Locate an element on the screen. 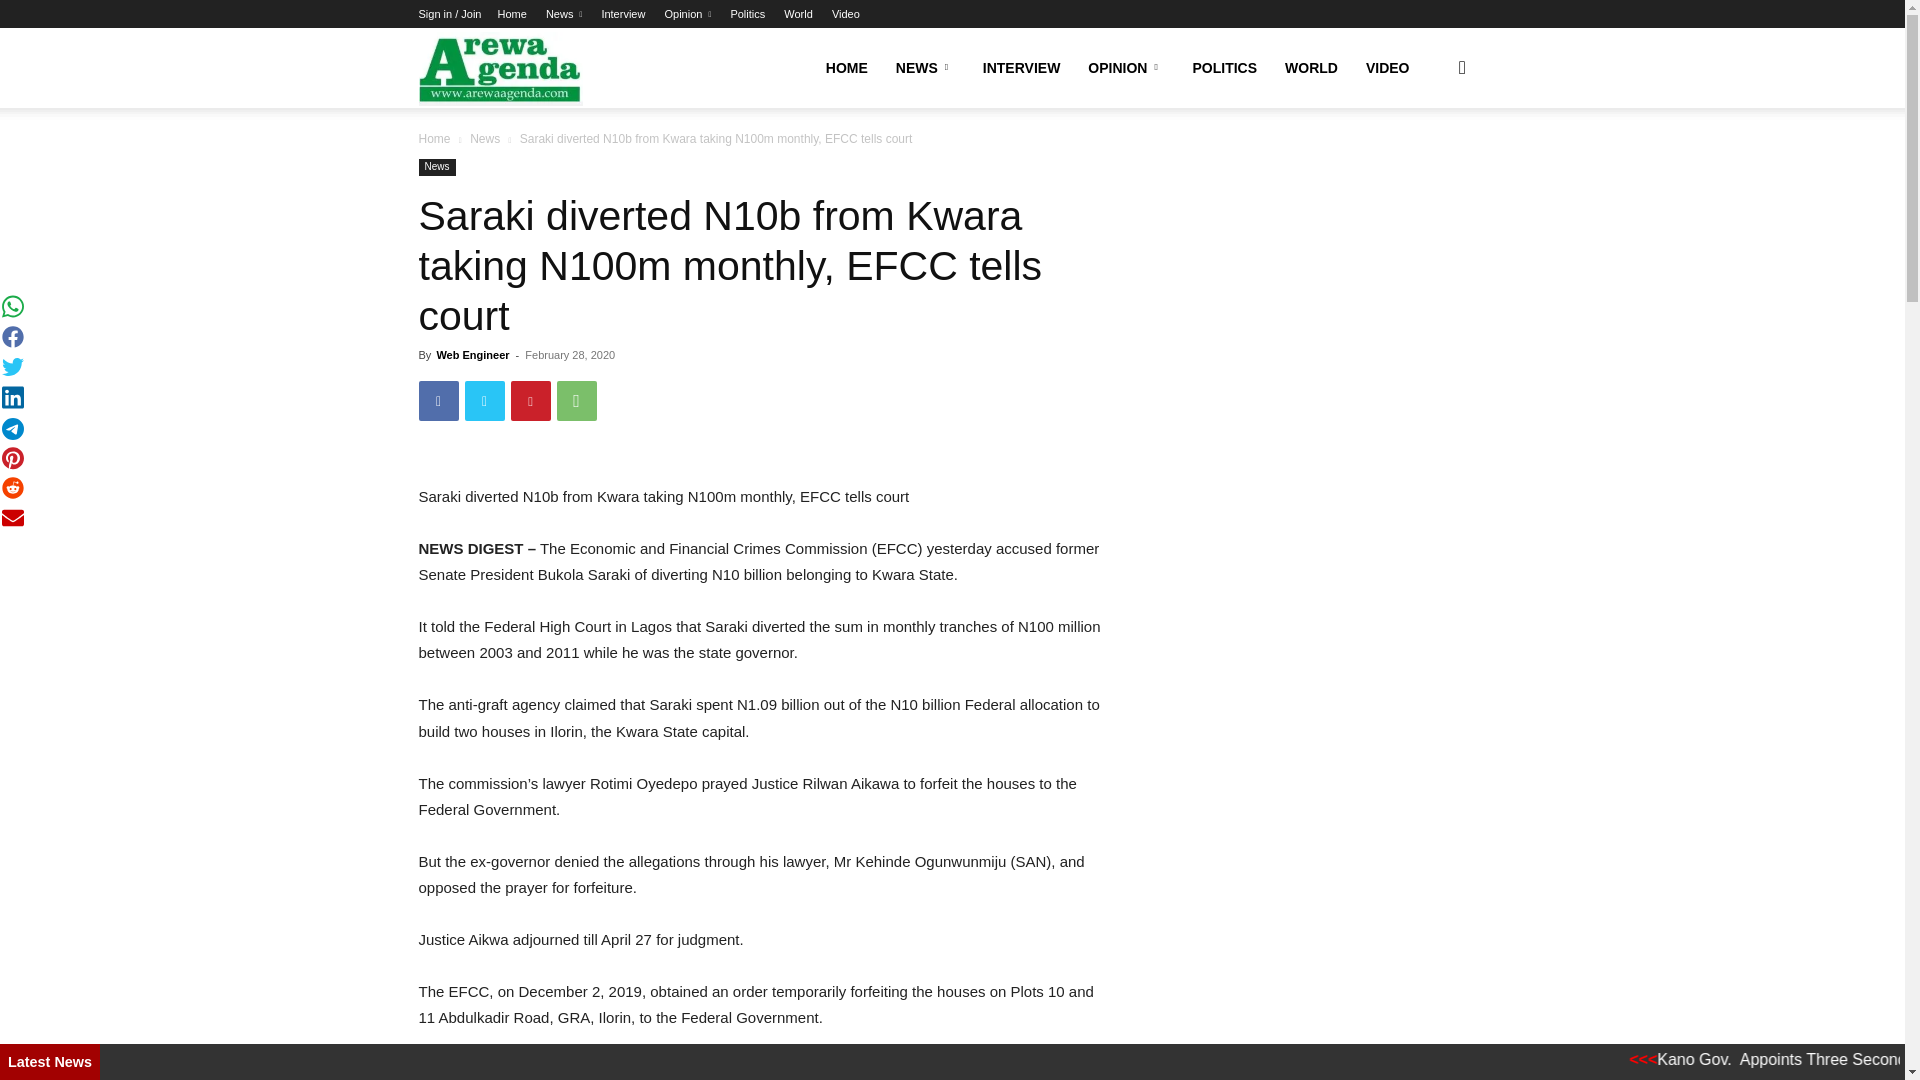 The width and height of the screenshot is (1920, 1080). Pinterest is located at coordinates (530, 401).